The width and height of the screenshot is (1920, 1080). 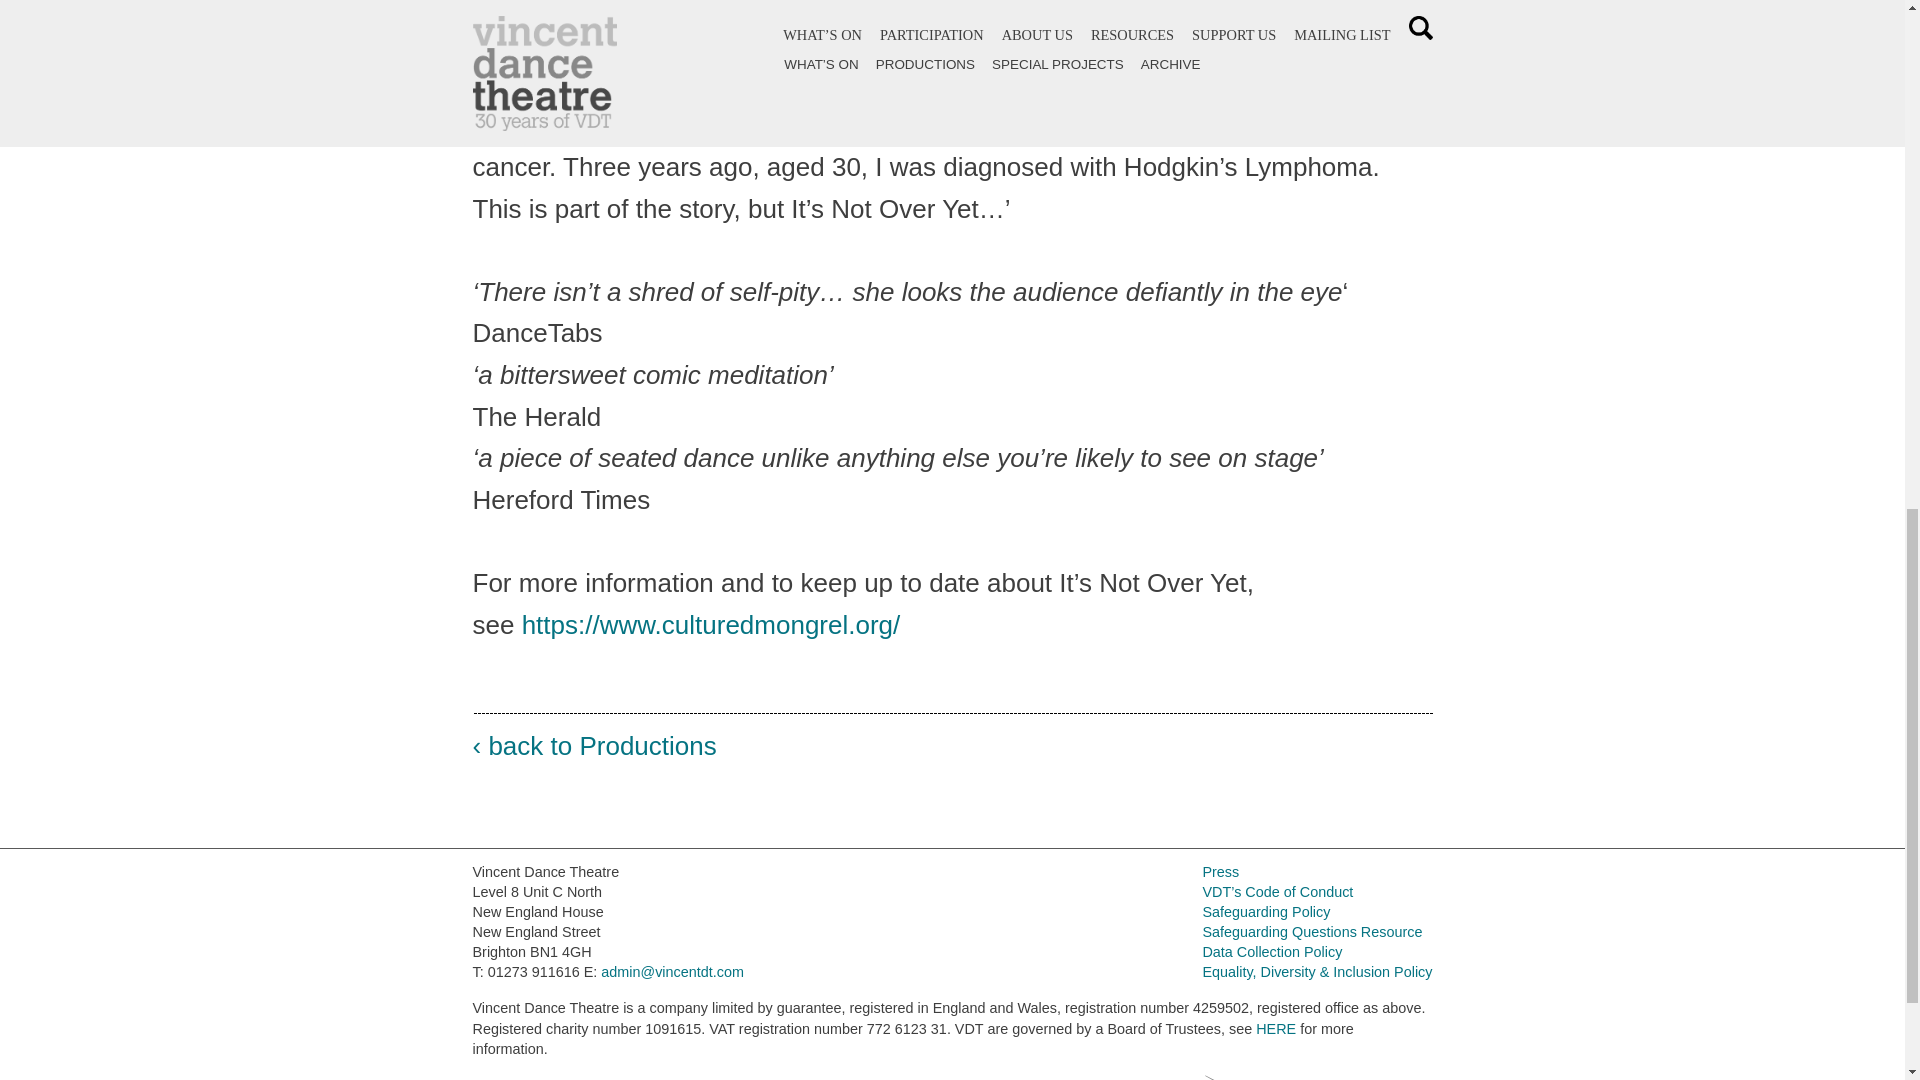 What do you see at coordinates (1220, 872) in the screenshot?
I see `Press` at bounding box center [1220, 872].